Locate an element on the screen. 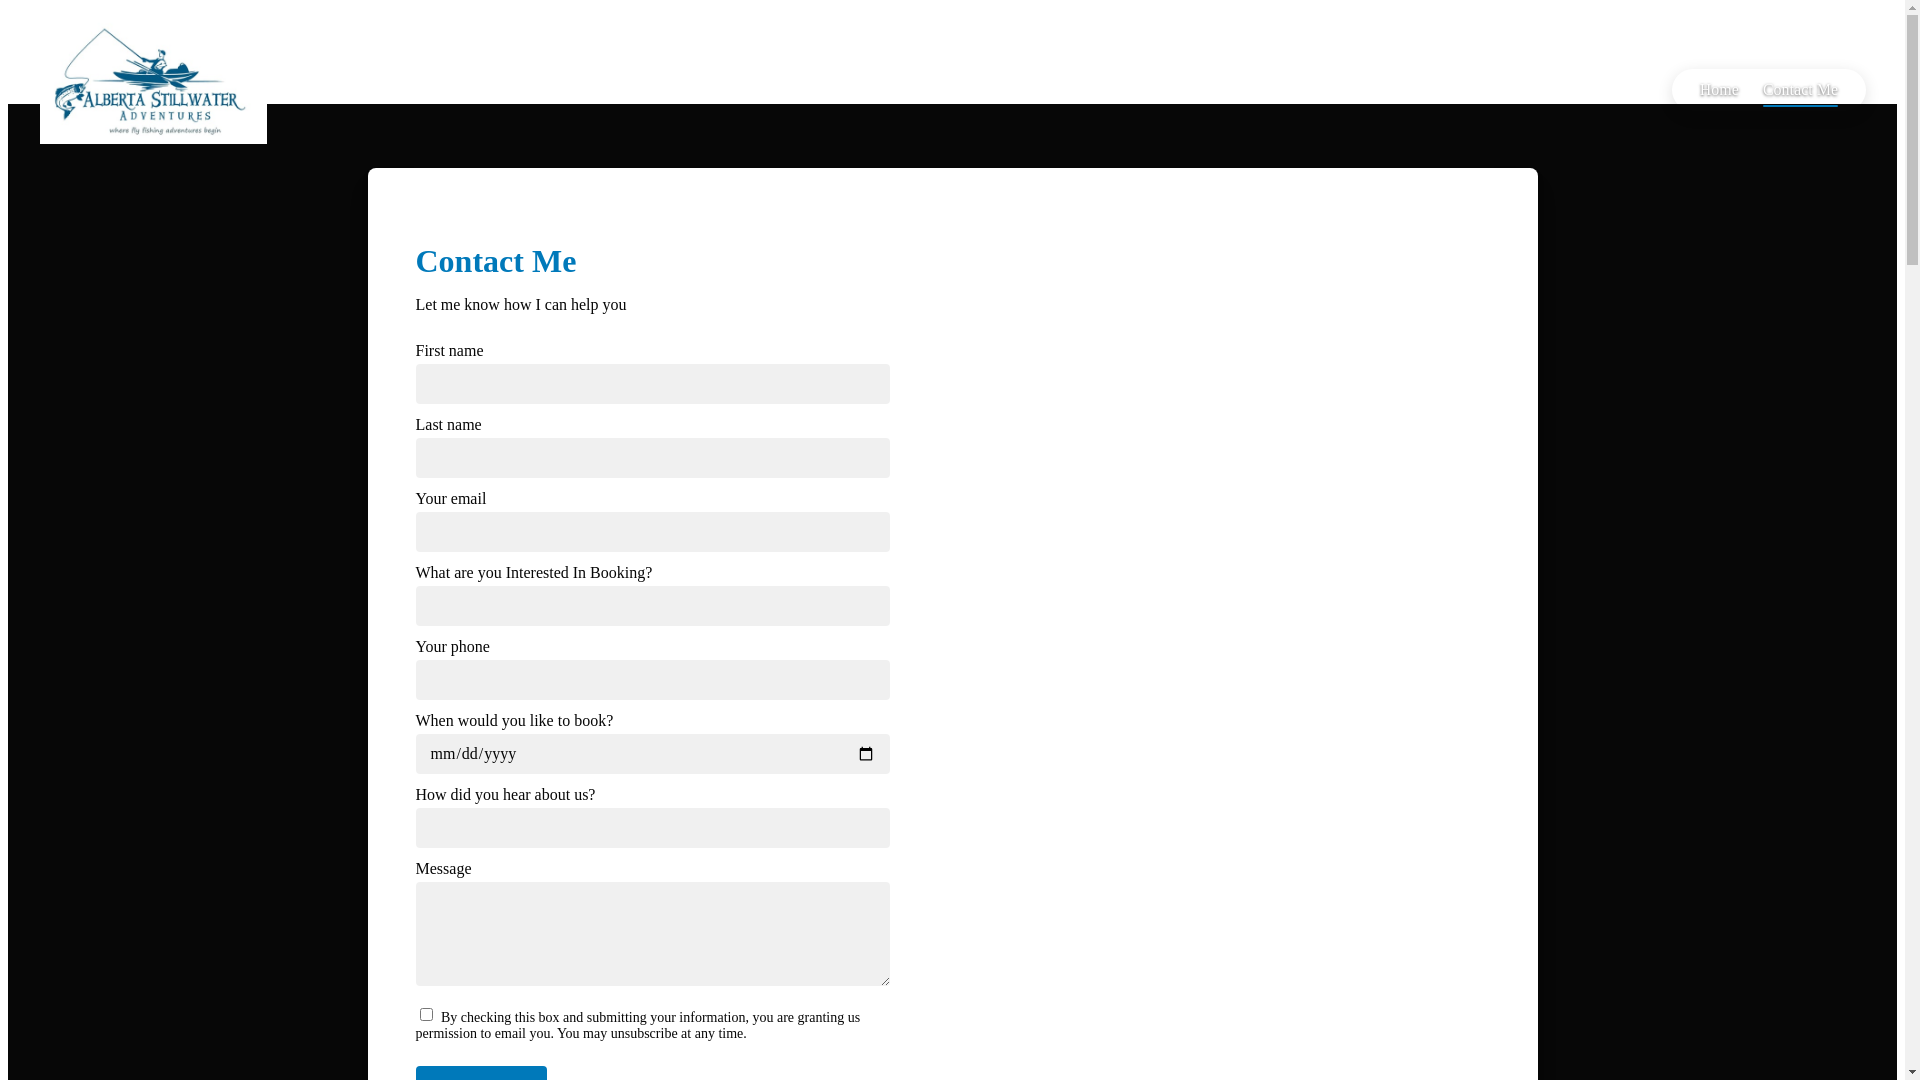 The height and width of the screenshot is (1080, 1920). Contact Me is located at coordinates (1800, 90).